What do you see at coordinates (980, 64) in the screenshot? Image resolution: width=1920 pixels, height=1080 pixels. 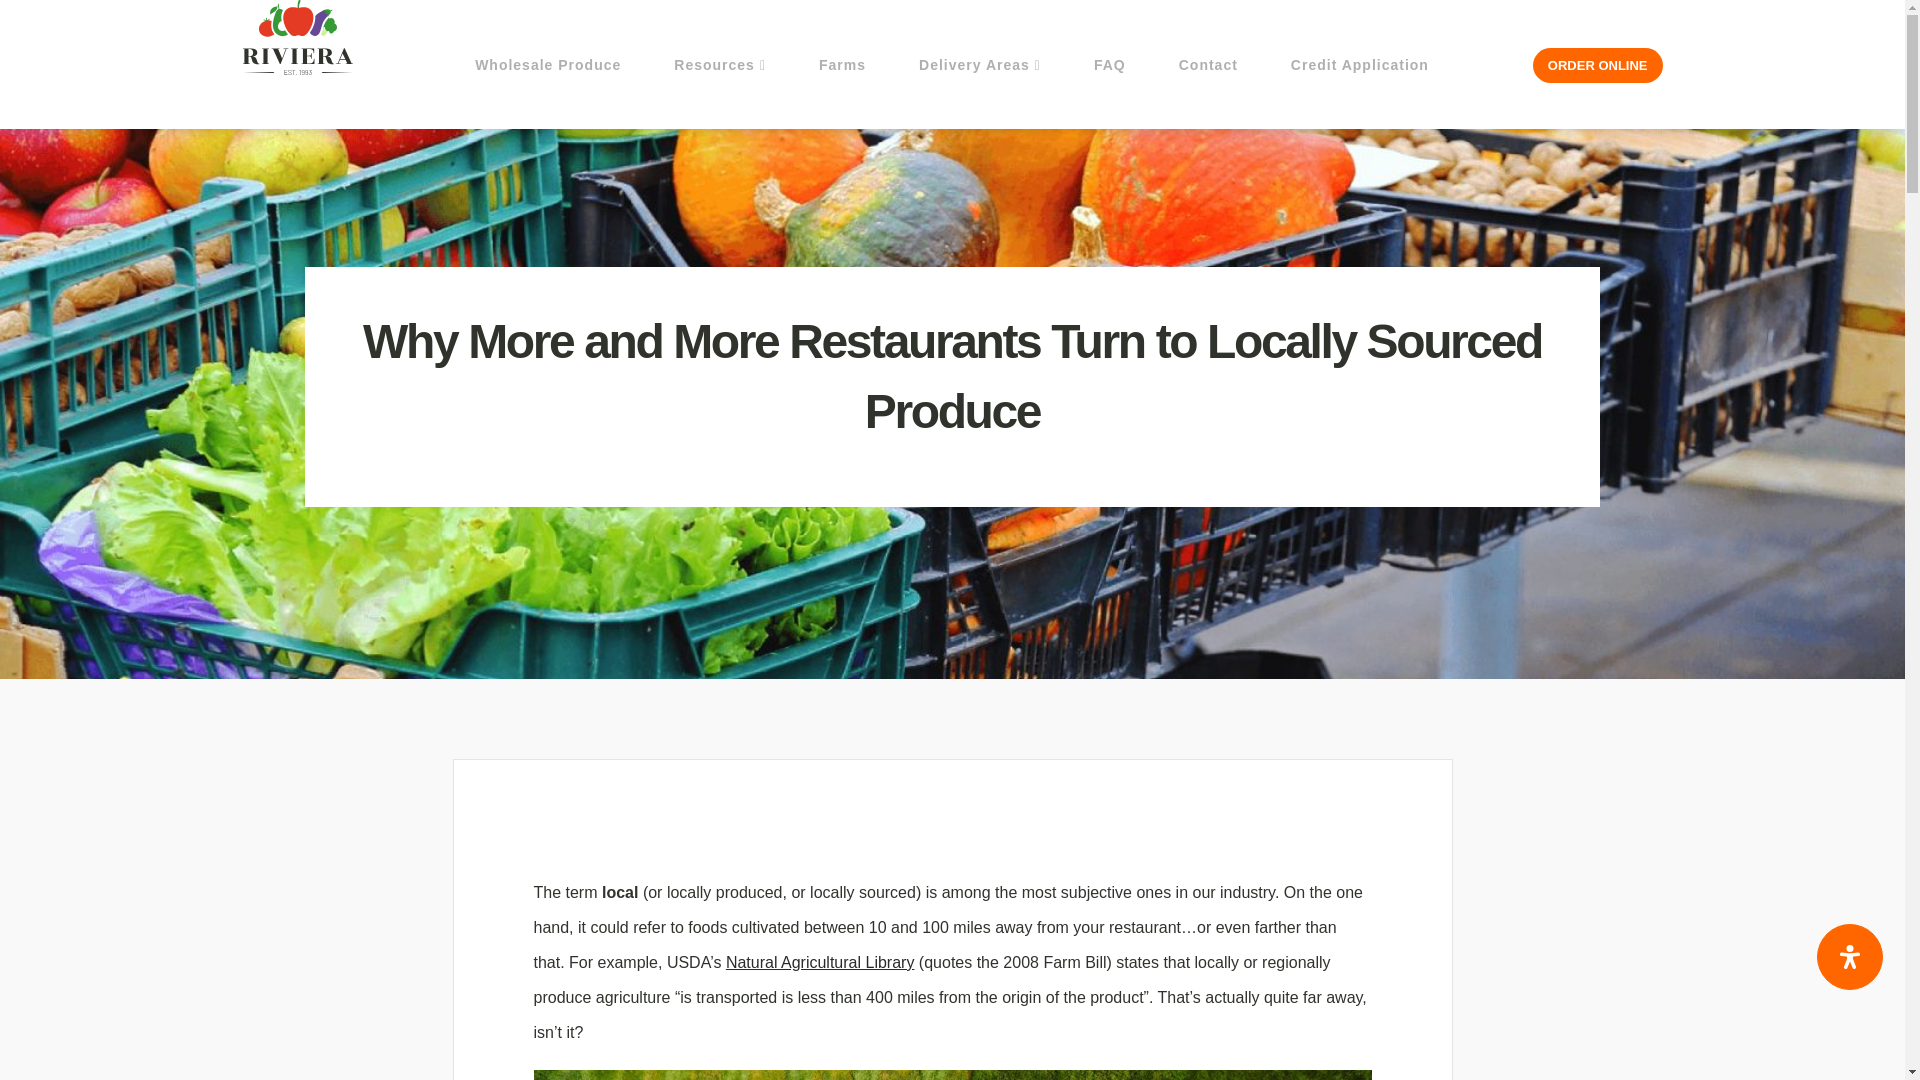 I see `Delivery Areas` at bounding box center [980, 64].